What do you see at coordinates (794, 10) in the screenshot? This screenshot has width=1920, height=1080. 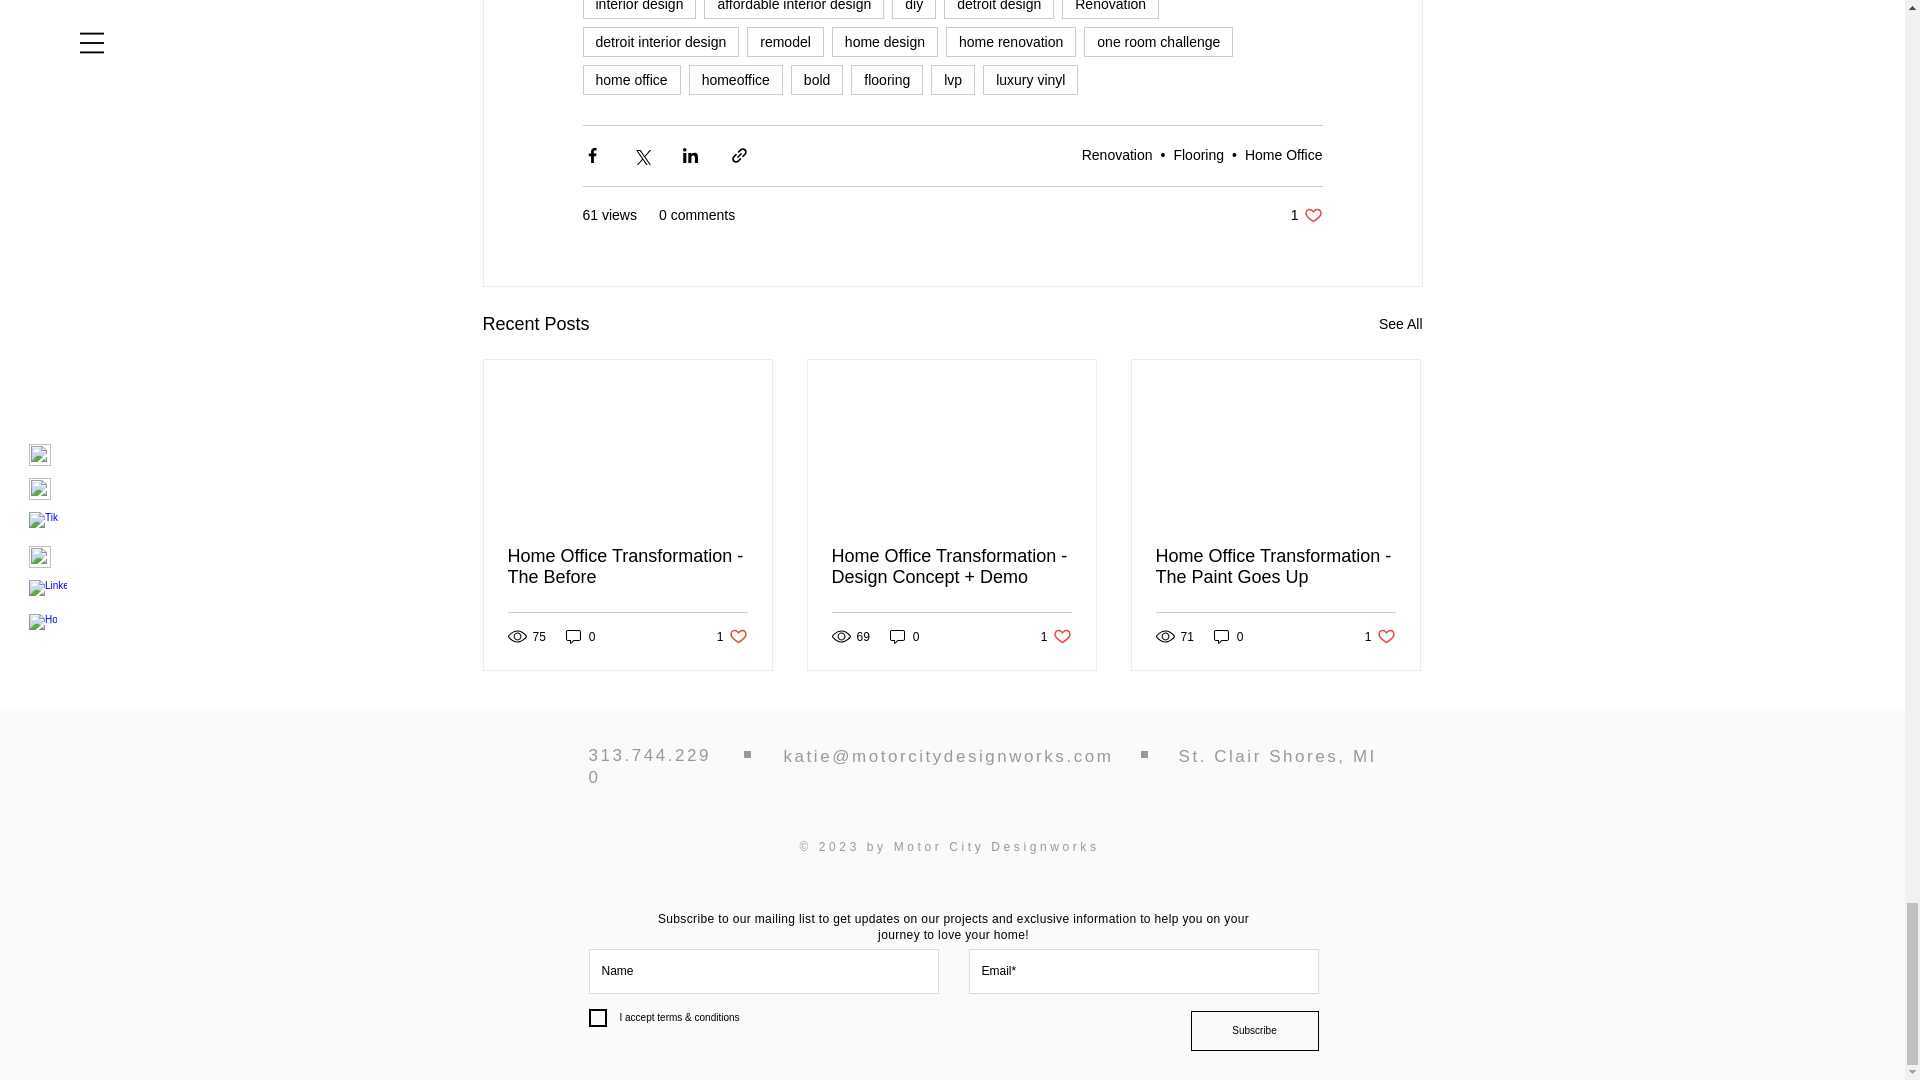 I see `affordable interior design` at bounding box center [794, 10].